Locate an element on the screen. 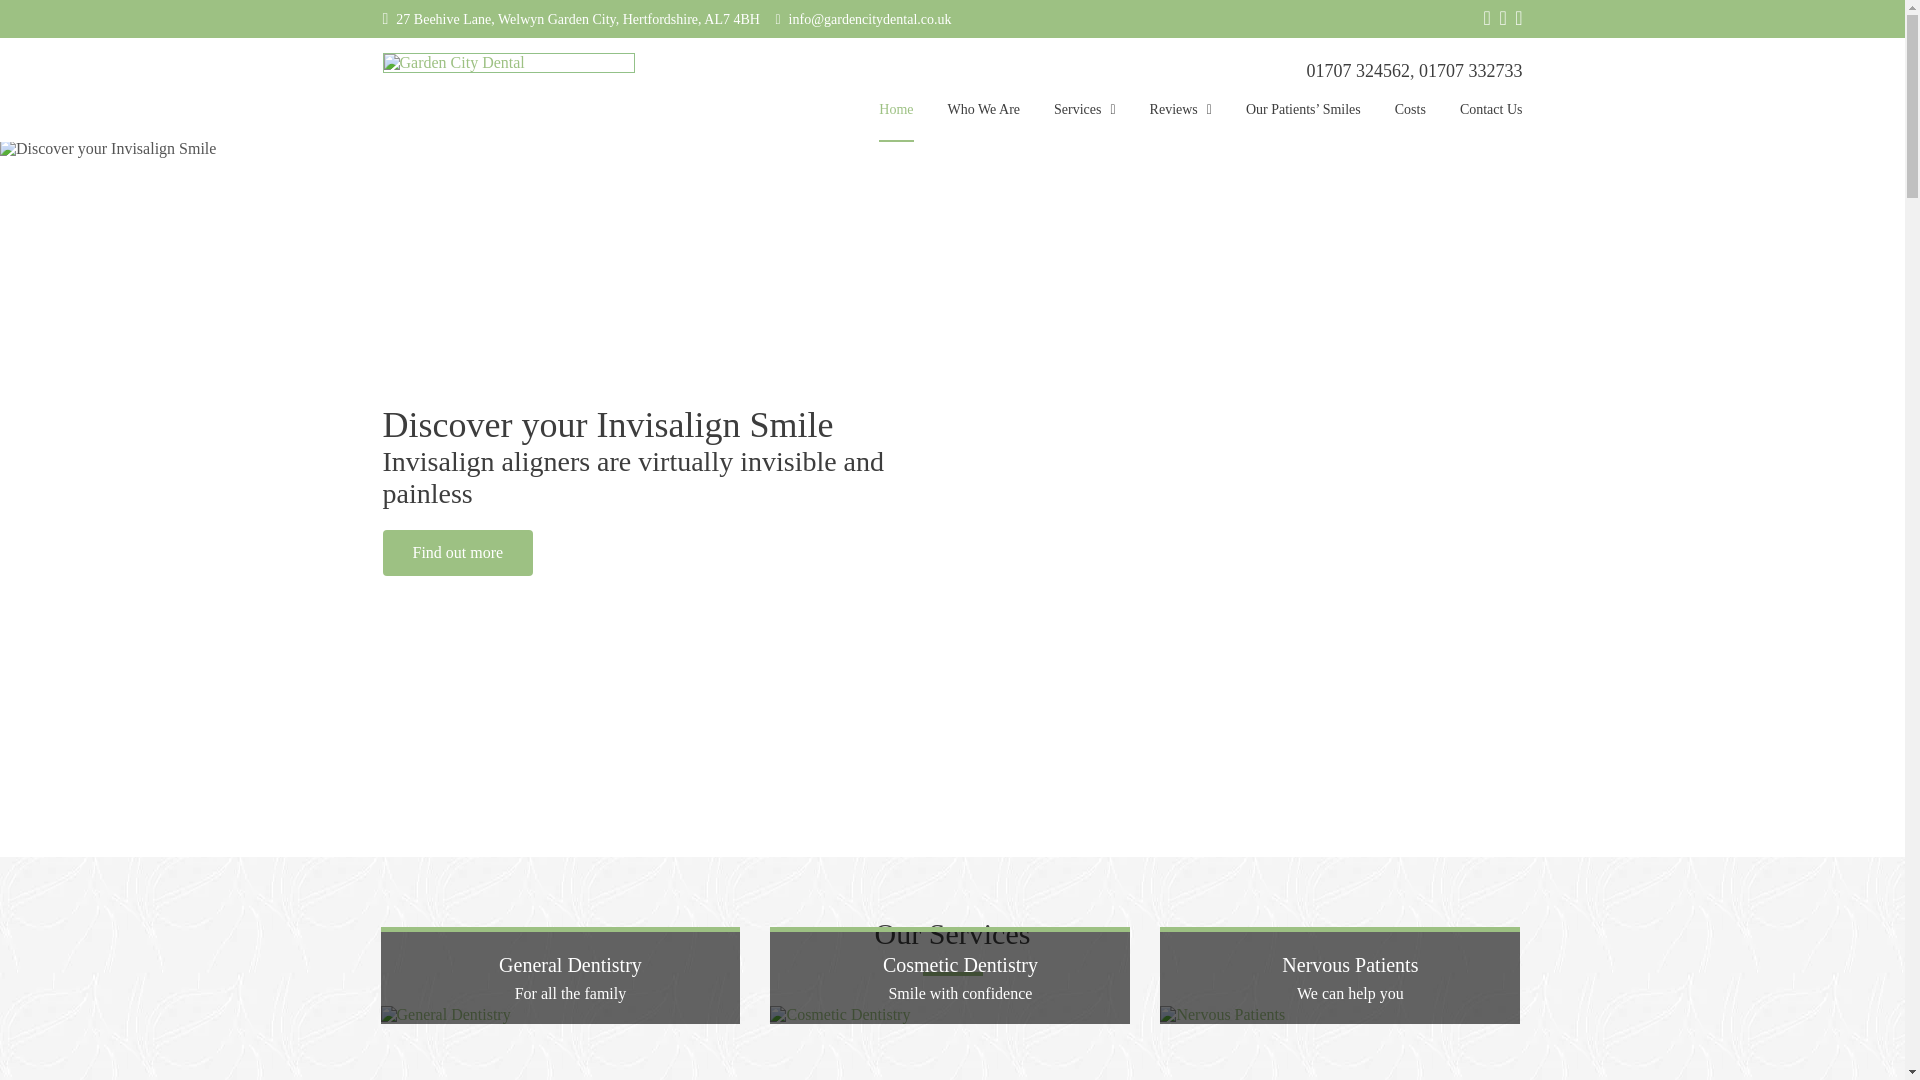  Who We Are is located at coordinates (984, 121).